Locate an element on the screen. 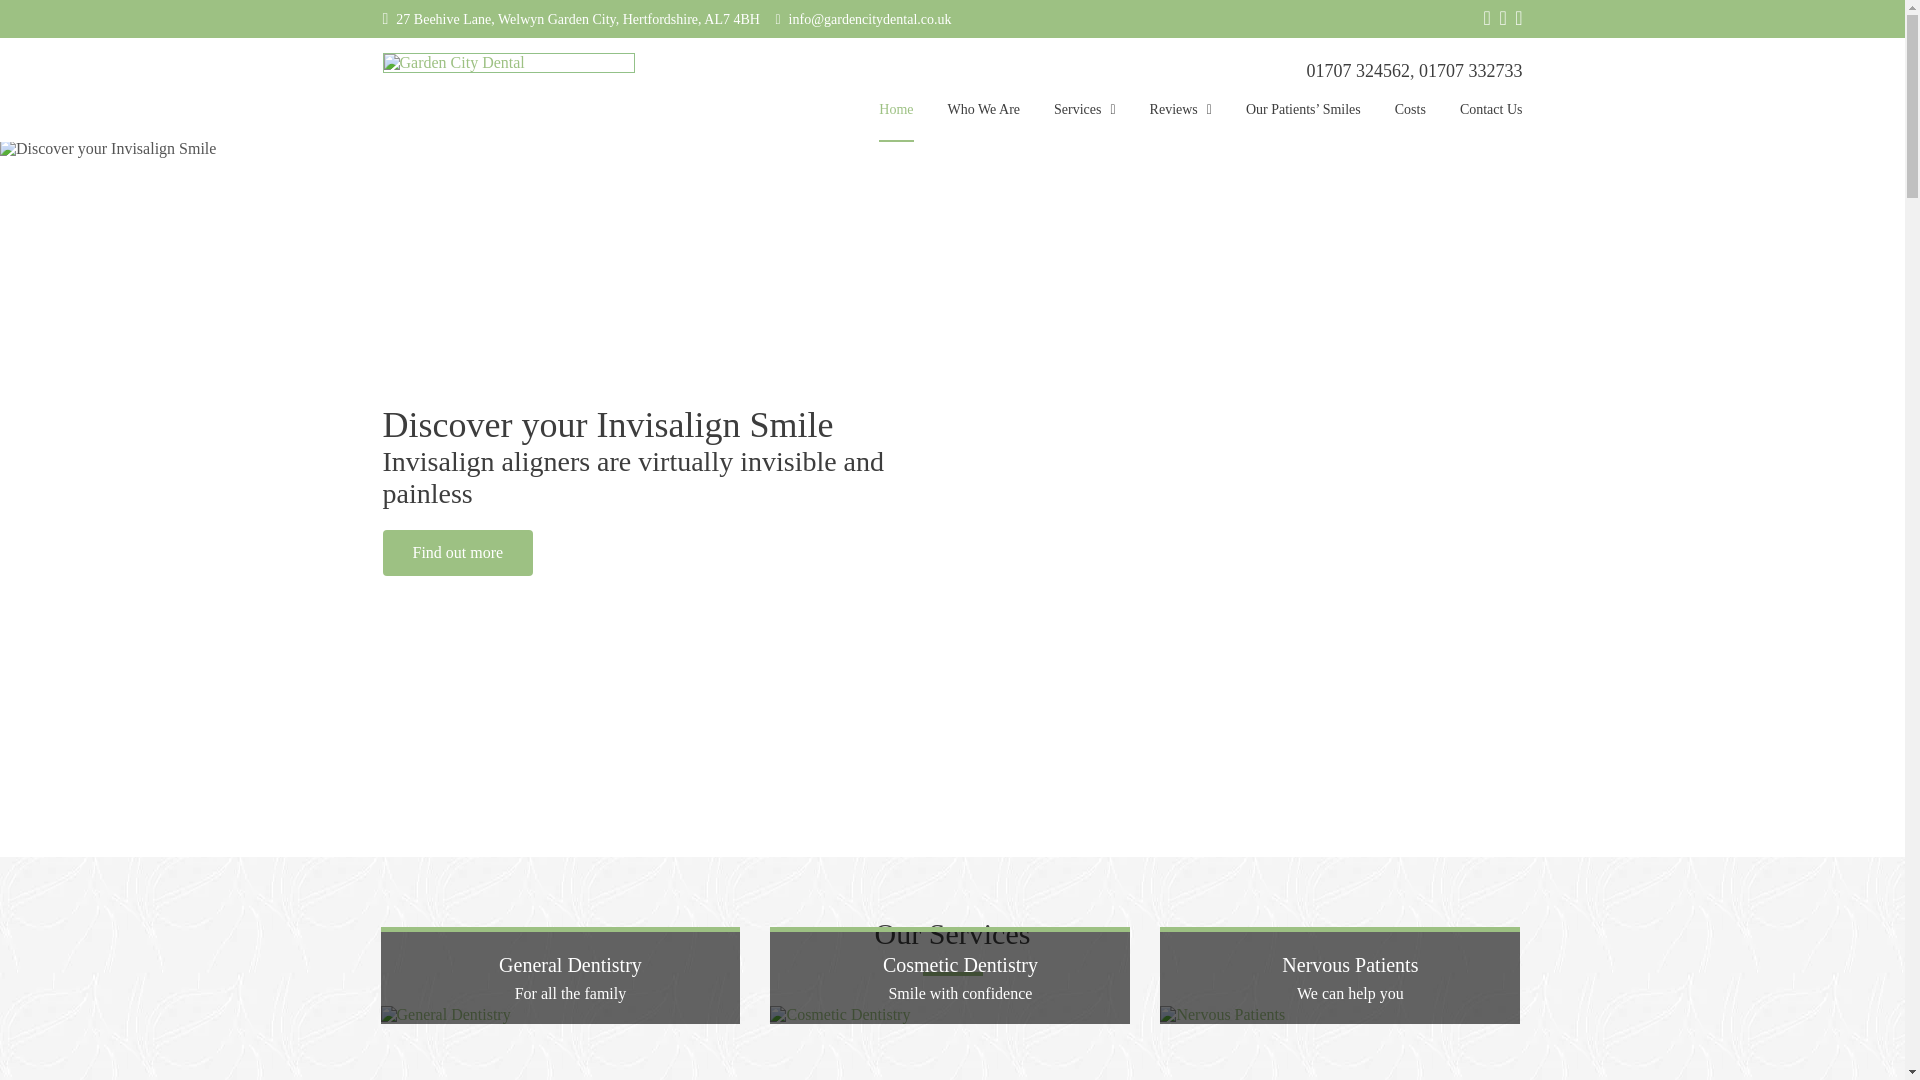  Who We Are is located at coordinates (984, 121).